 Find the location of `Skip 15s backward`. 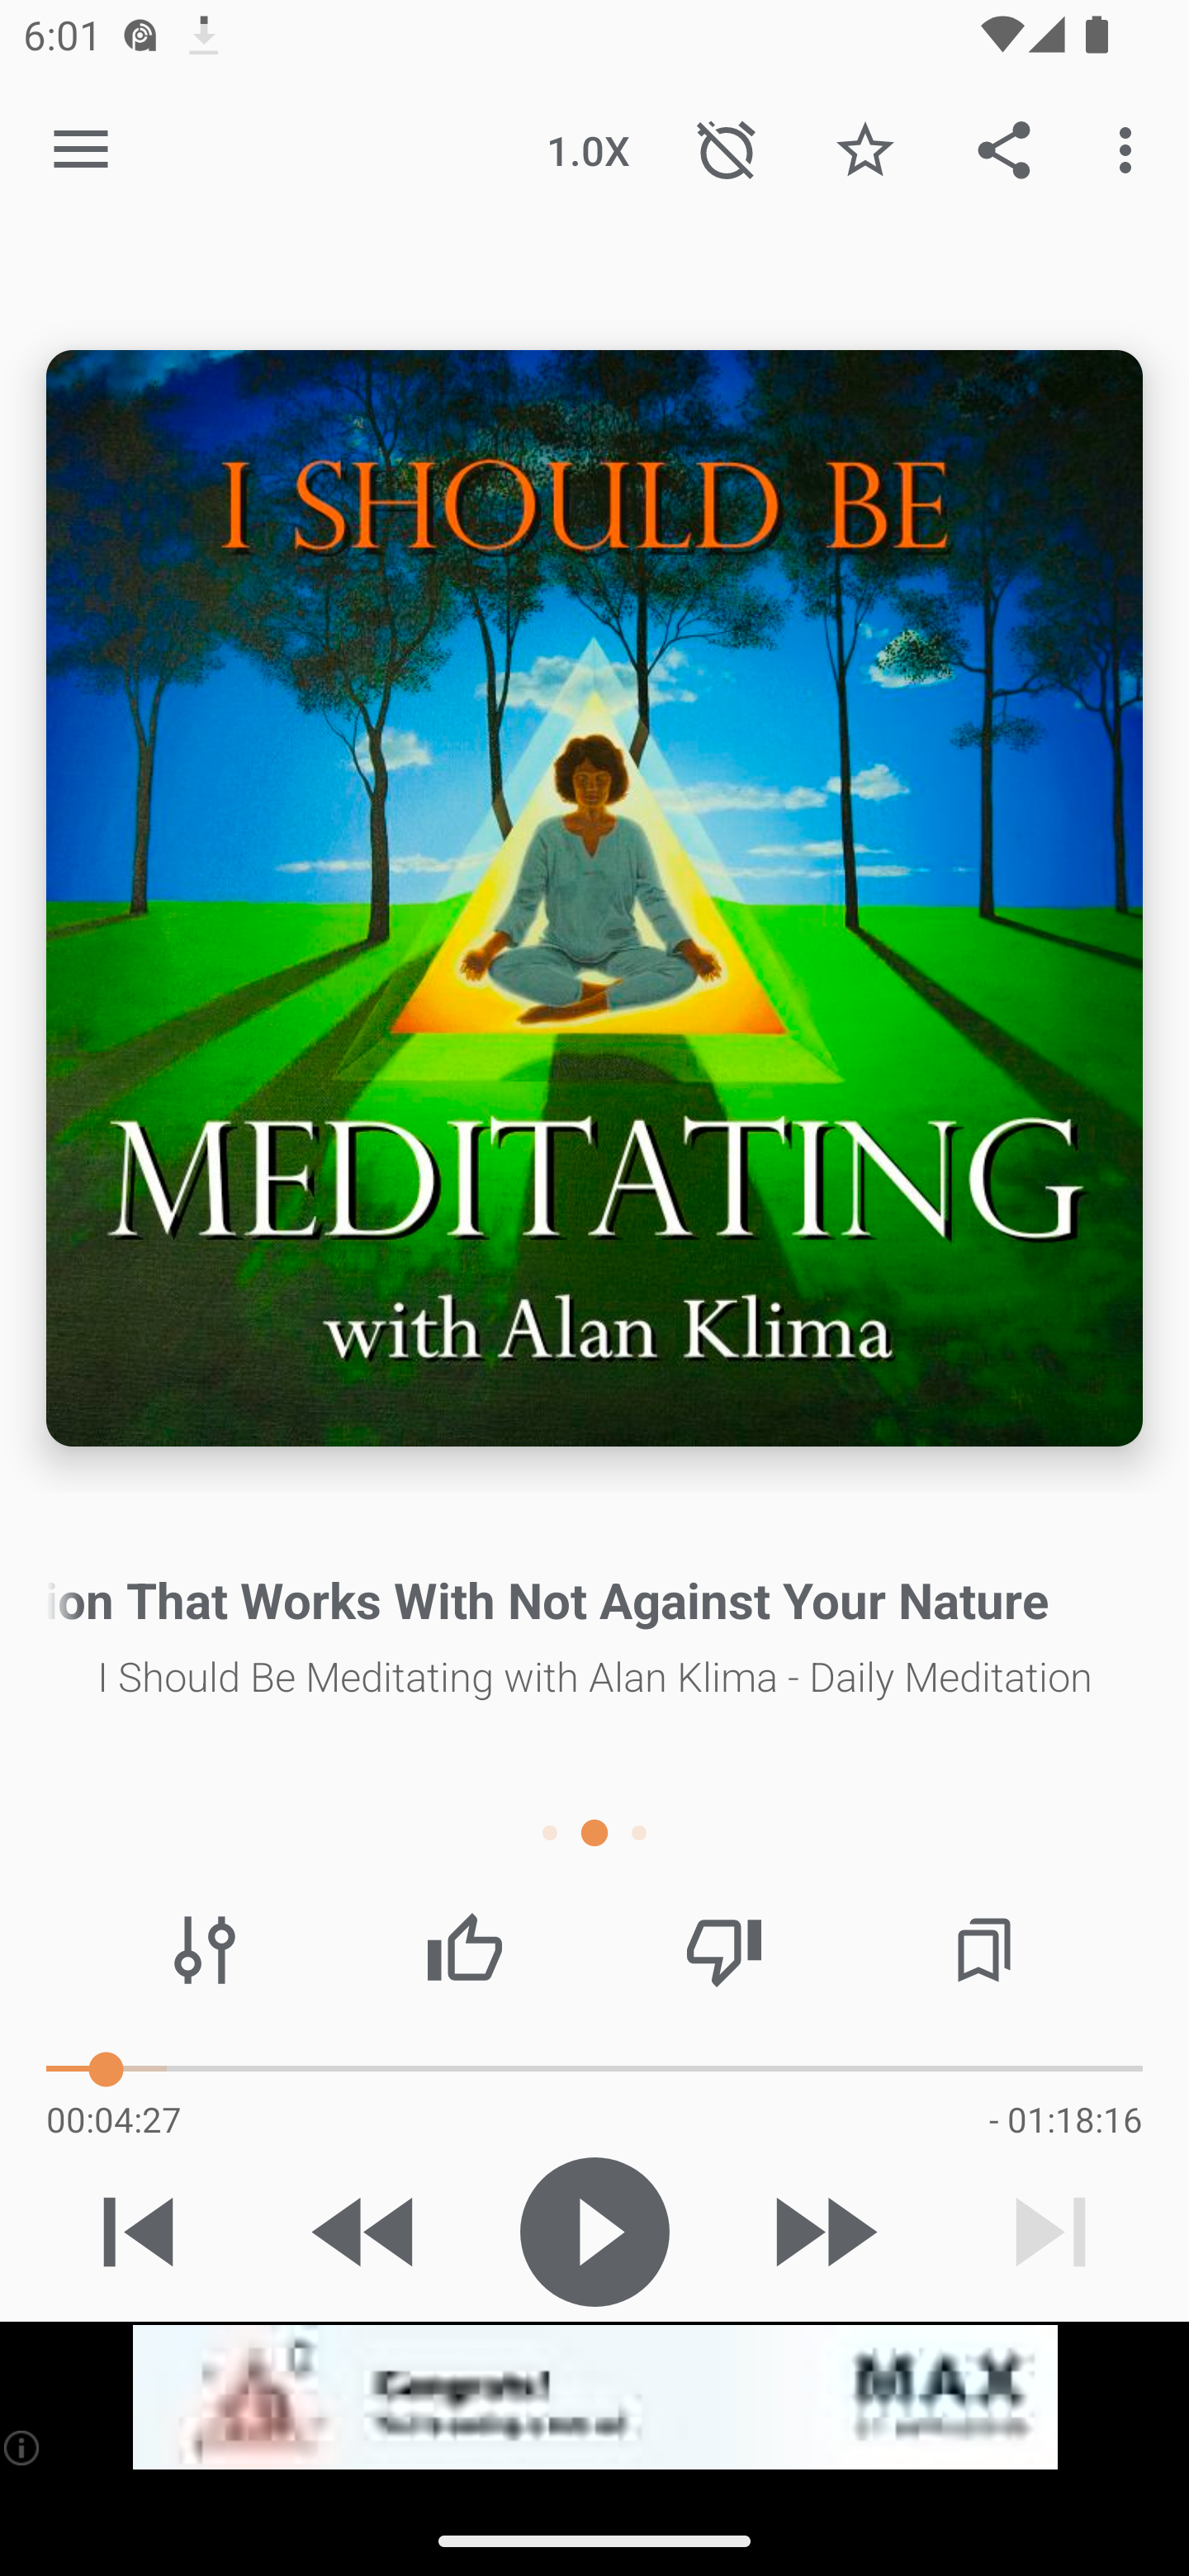

Skip 15s backward is located at coordinates (366, 2232).